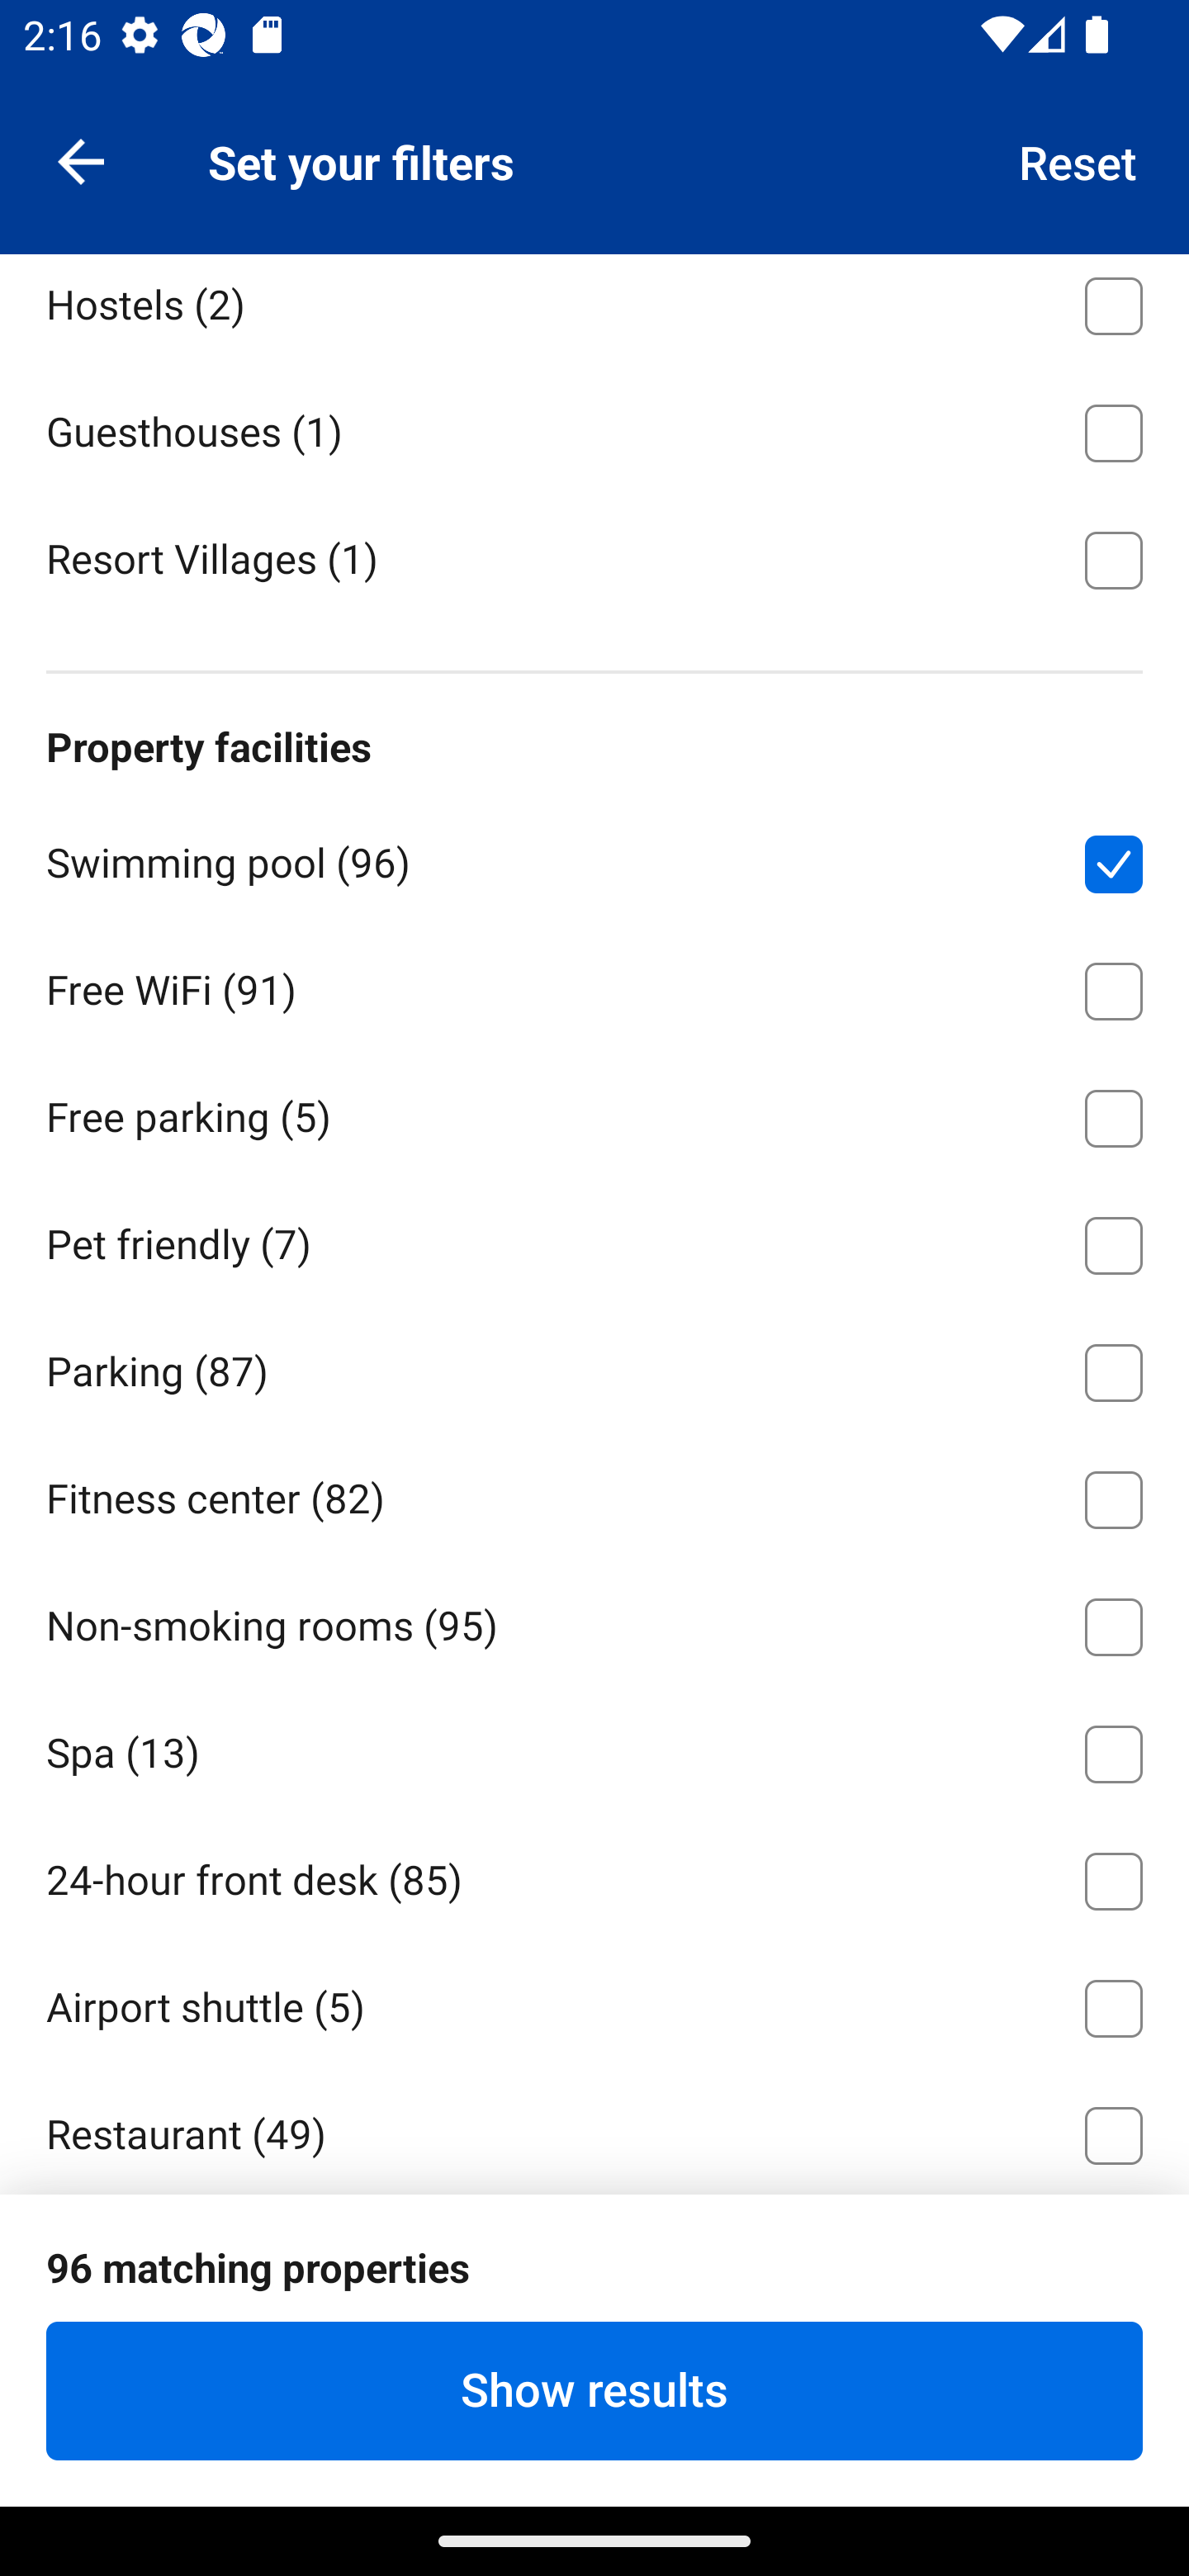  I want to click on Show results, so click(594, 2390).